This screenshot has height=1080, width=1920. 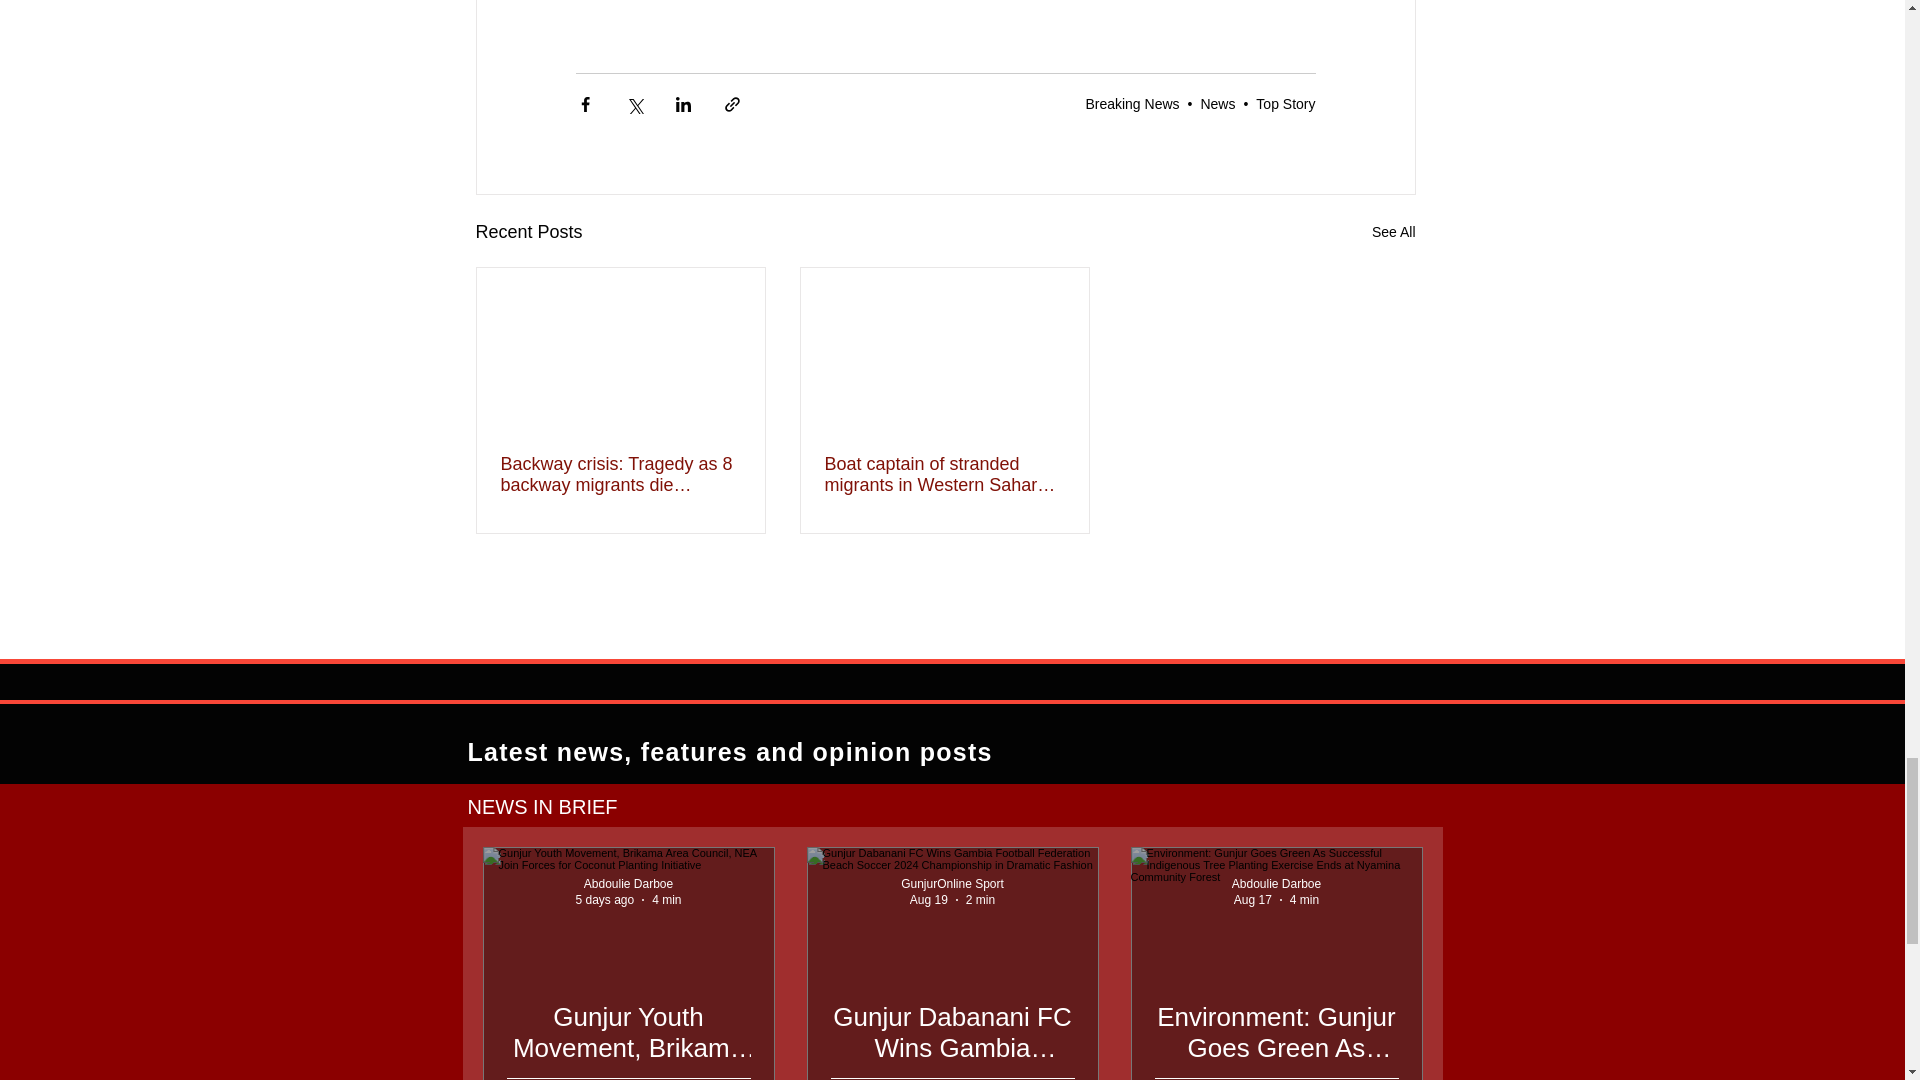 I want to click on GunjurOnline Sport, so click(x=952, y=884).